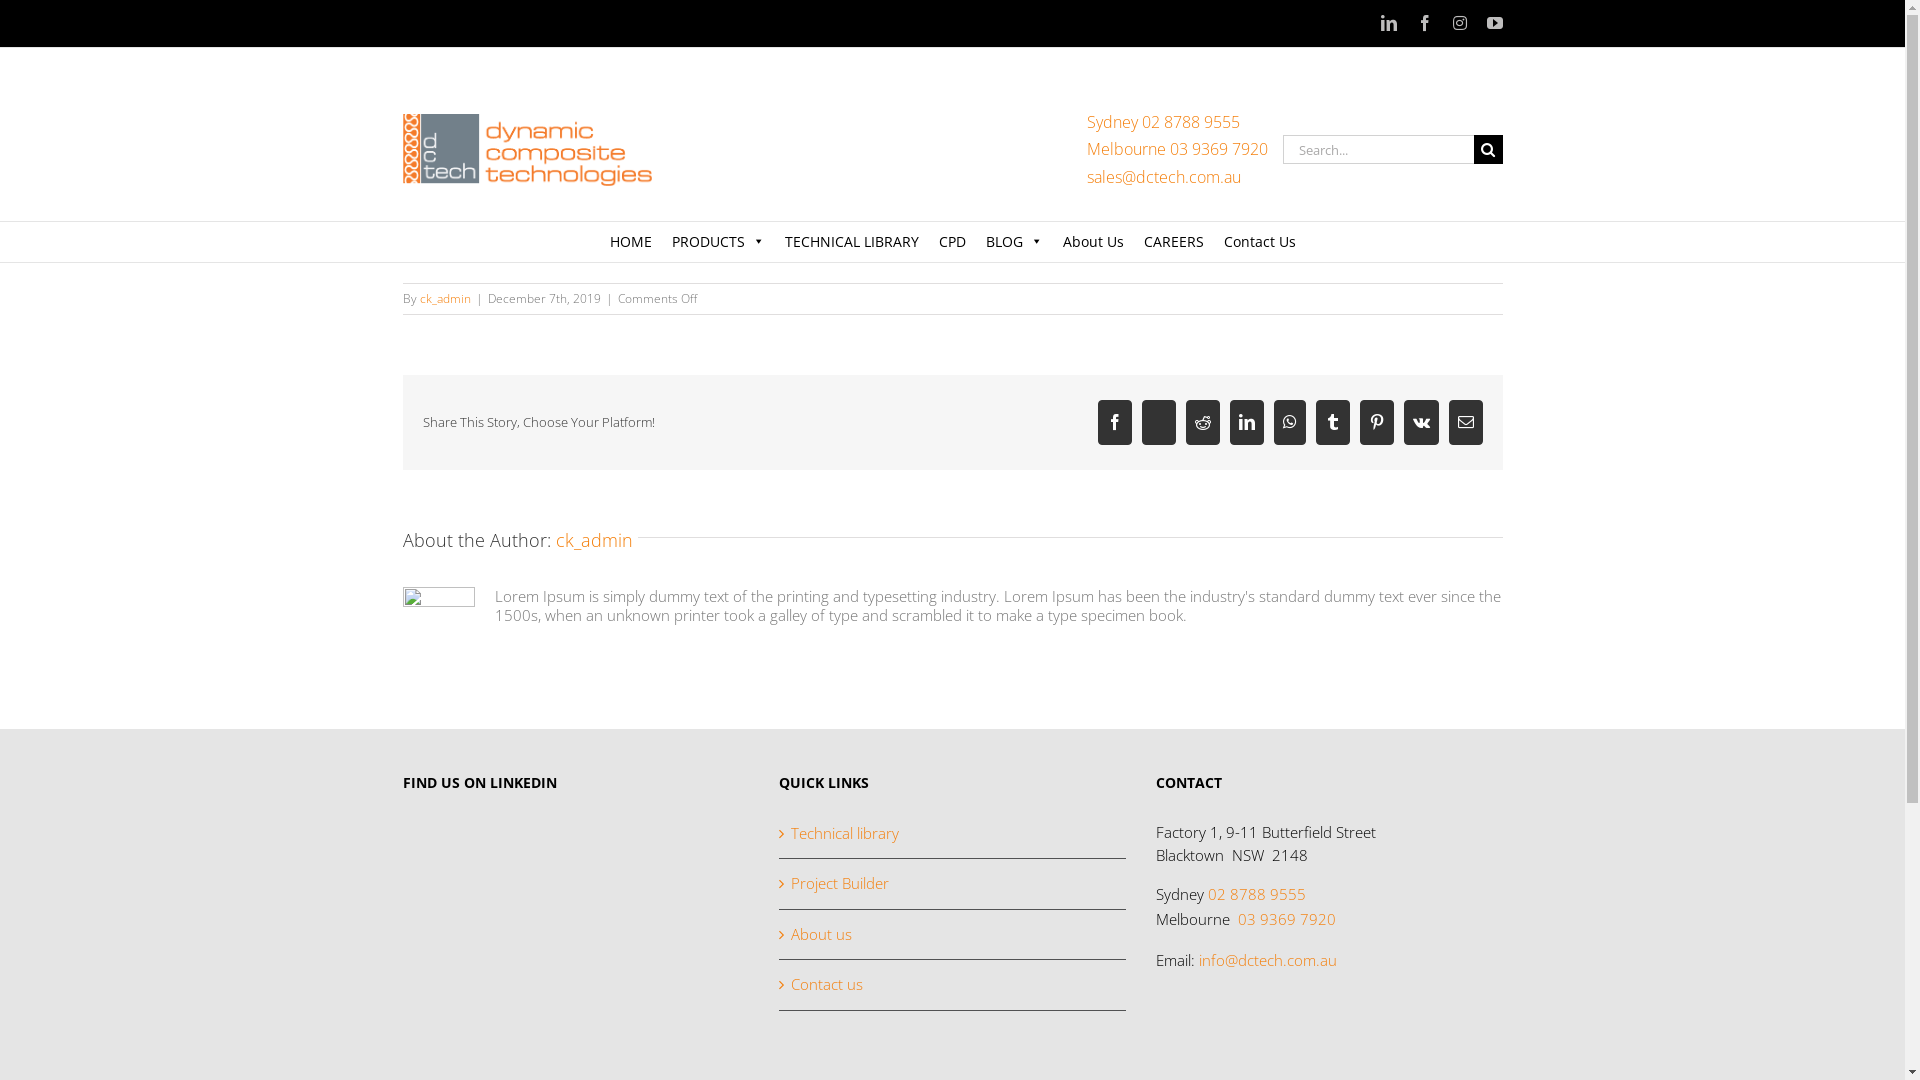  What do you see at coordinates (594, 540) in the screenshot?
I see `ck_admin` at bounding box center [594, 540].